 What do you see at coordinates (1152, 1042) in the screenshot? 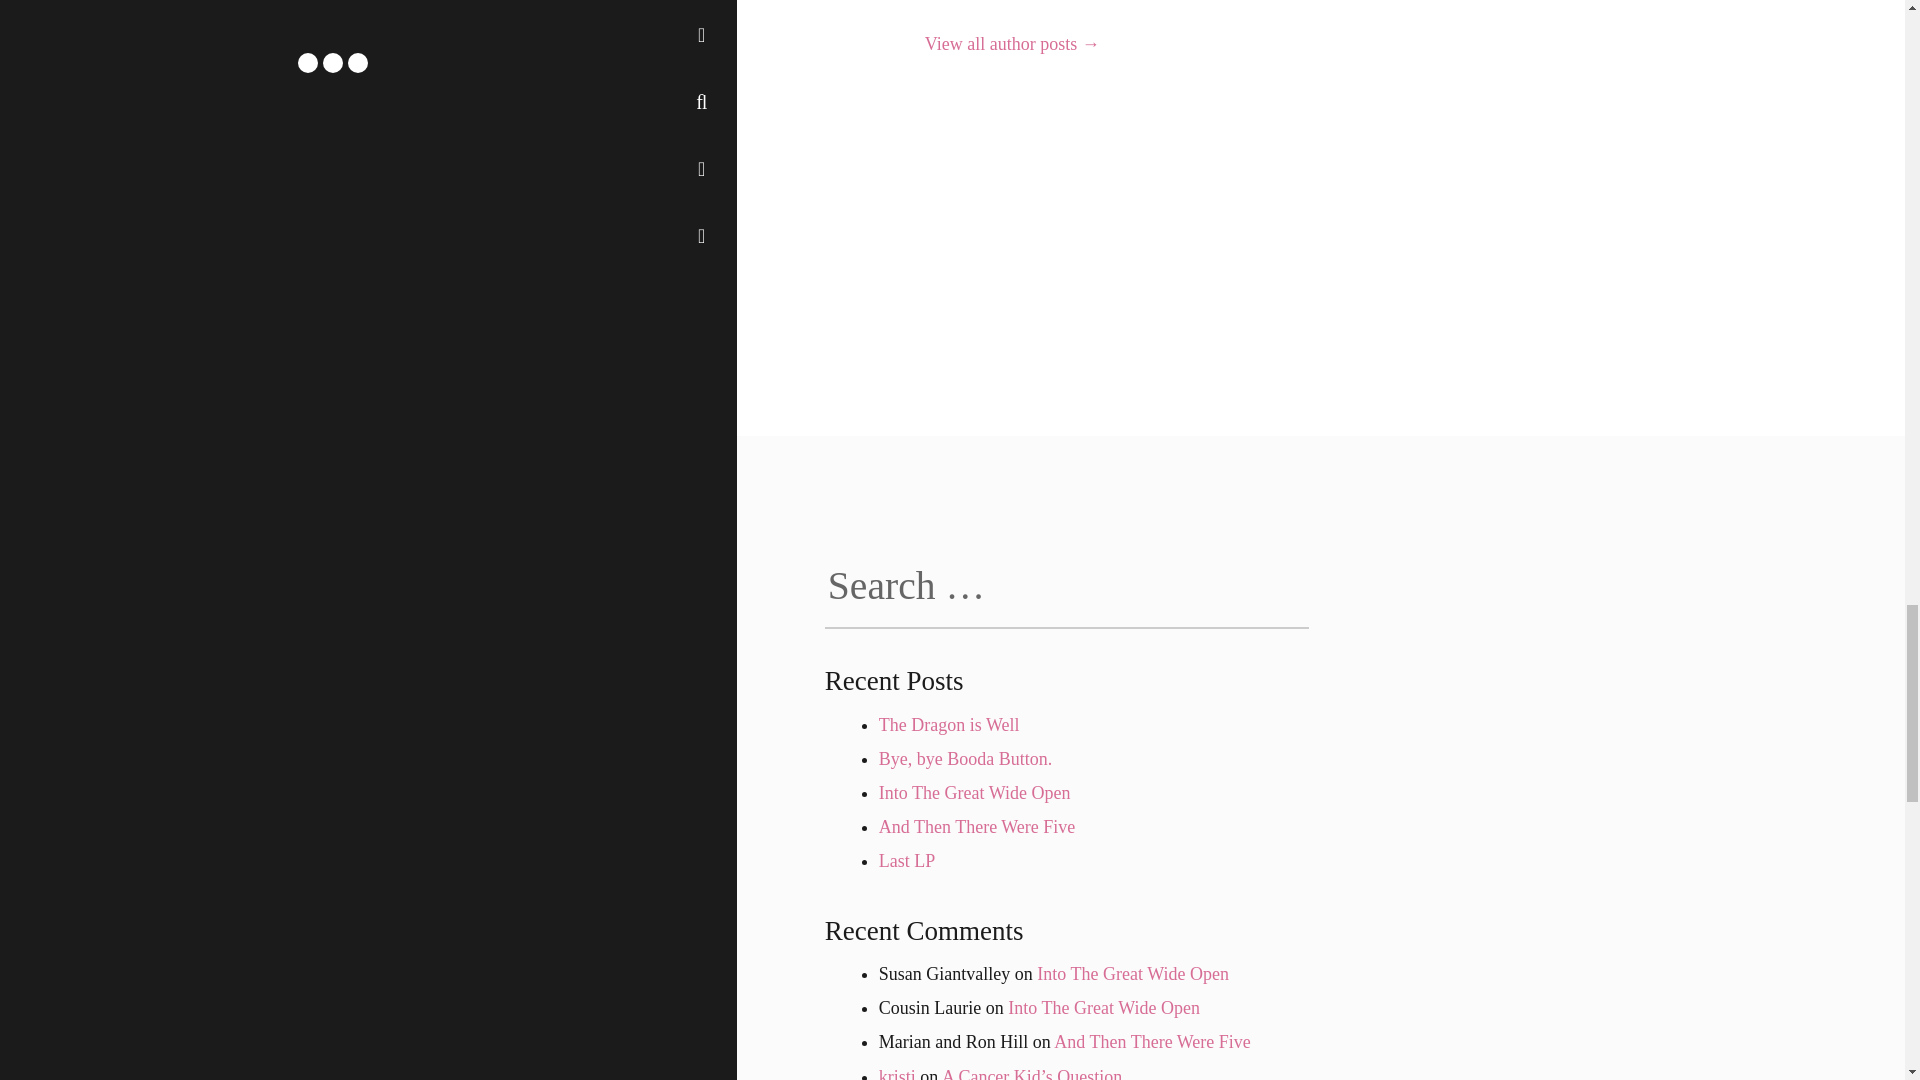
I see `And Then There Were Five` at bounding box center [1152, 1042].